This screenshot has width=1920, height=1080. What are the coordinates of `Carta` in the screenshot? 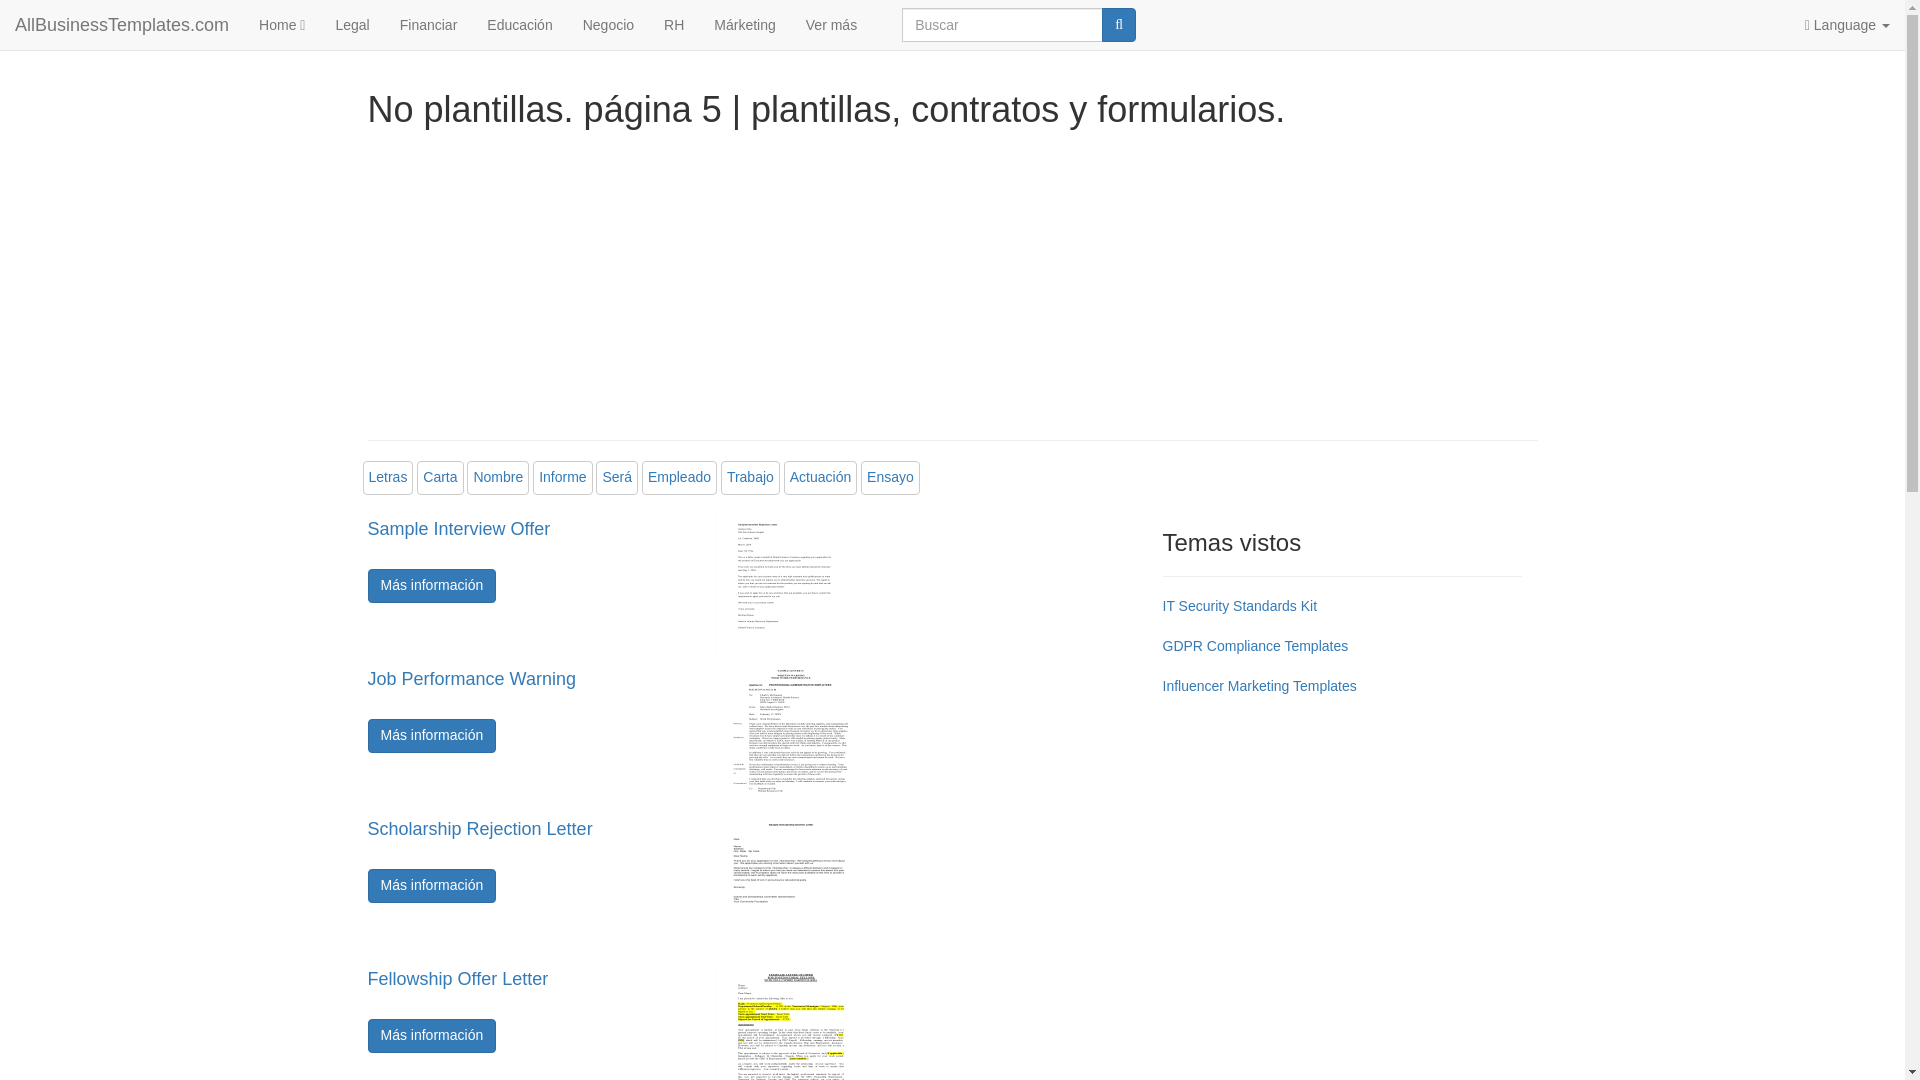 It's located at (439, 476).